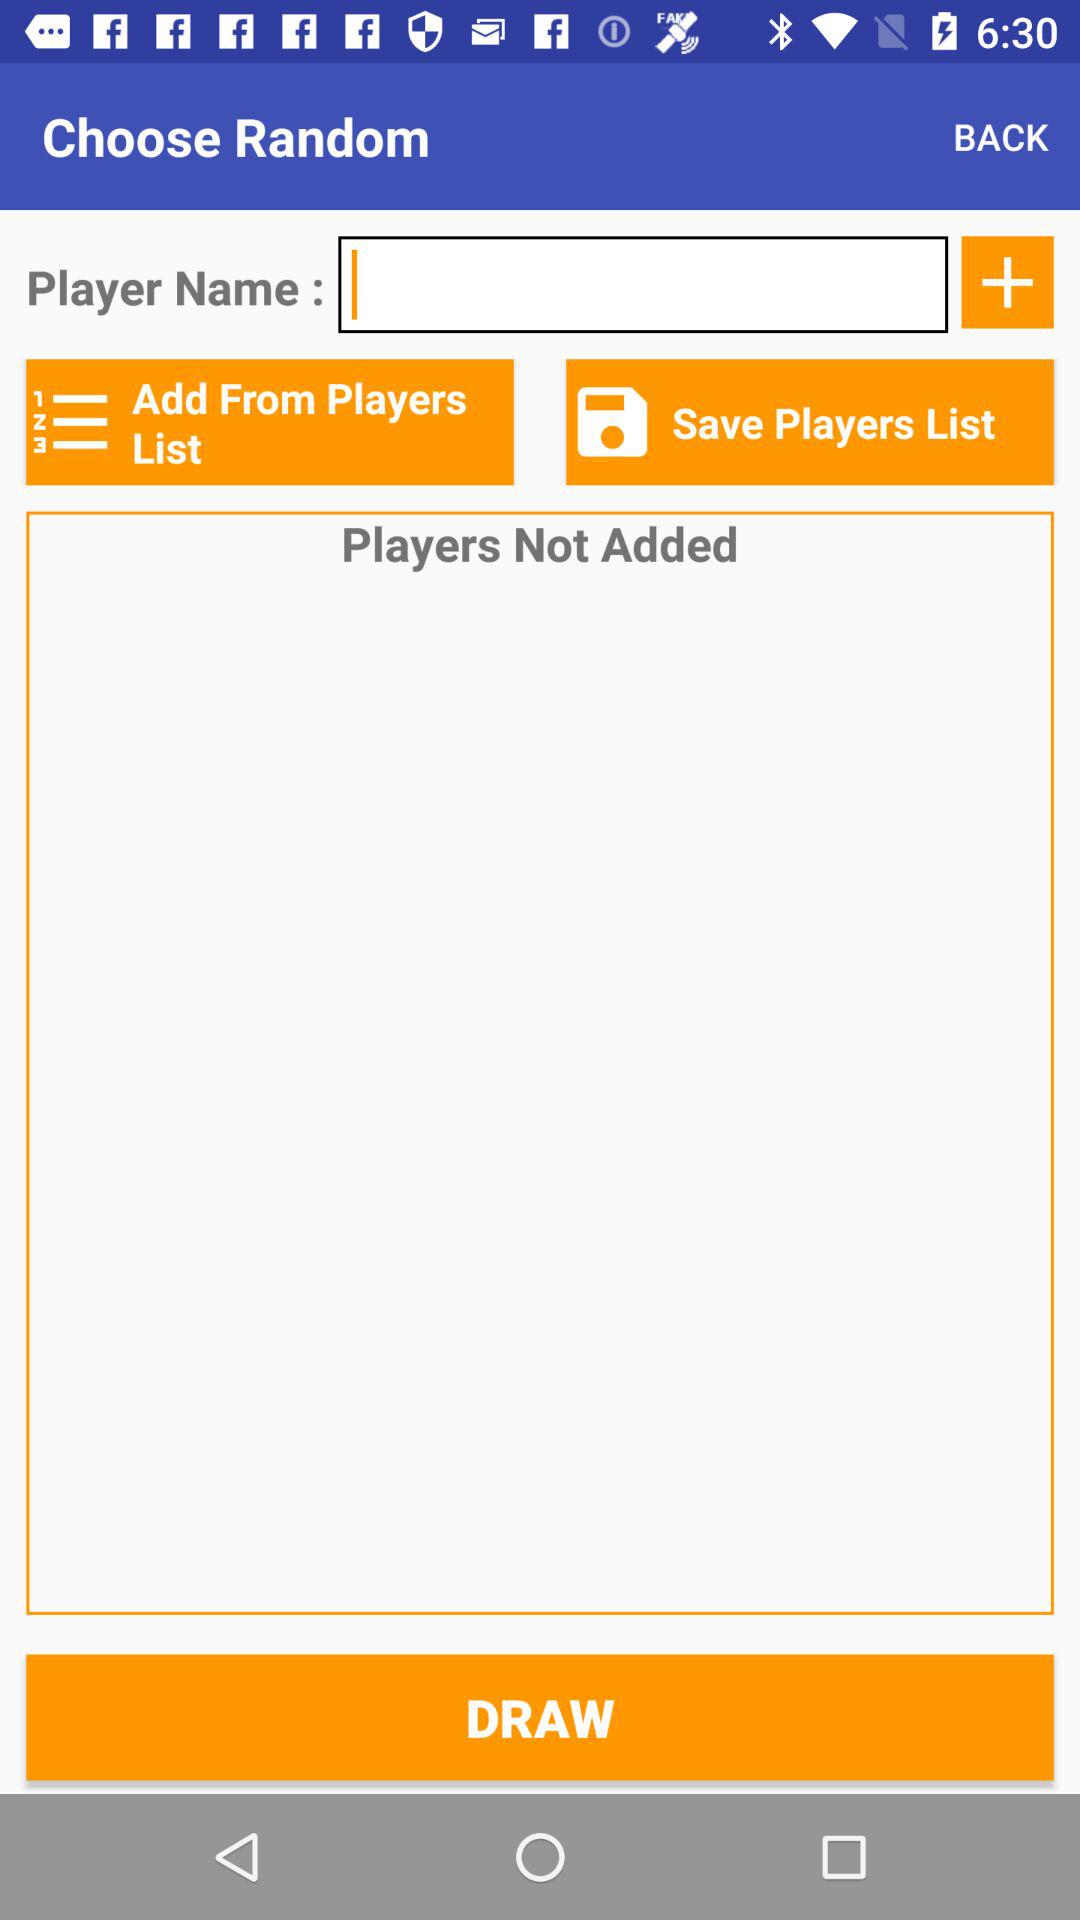  I want to click on add a player name, so click(1007, 282).